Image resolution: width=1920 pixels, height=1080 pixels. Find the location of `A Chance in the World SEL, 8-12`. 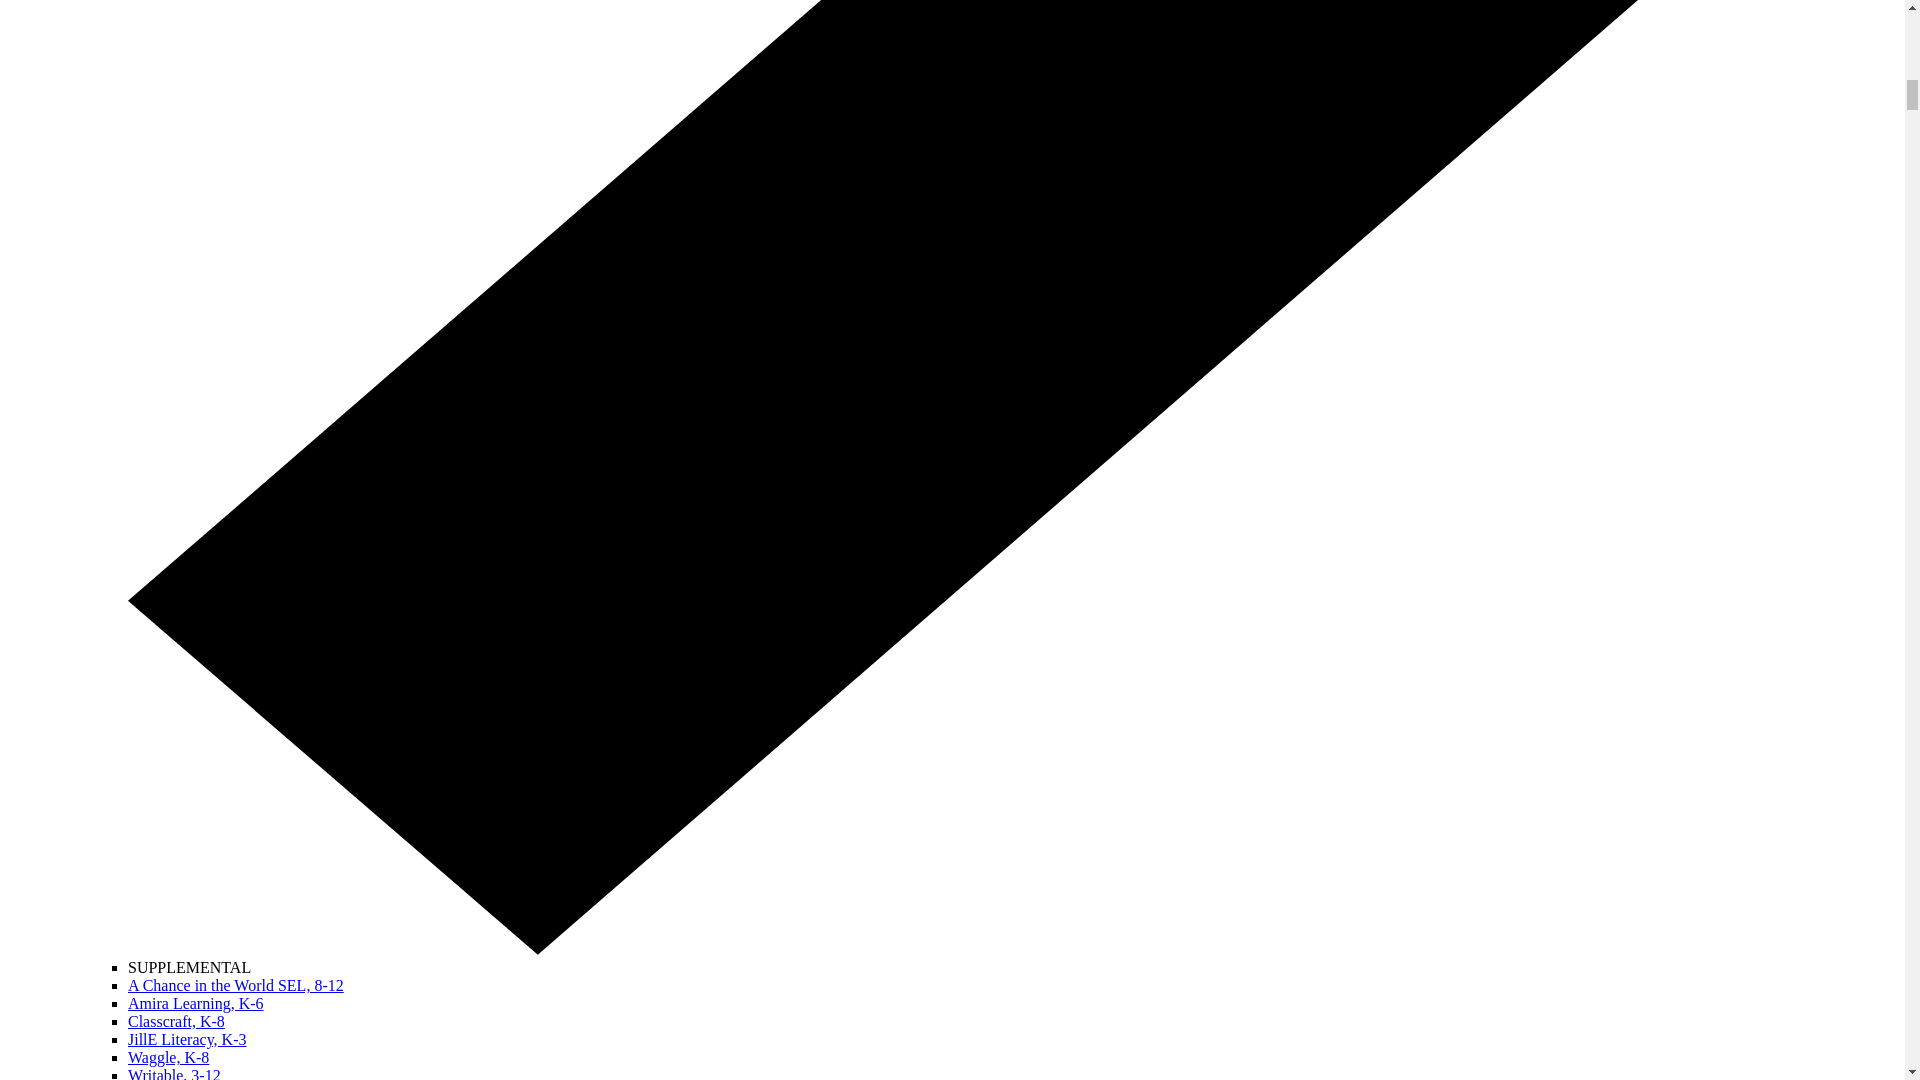

A Chance in the World SEL, 8-12 is located at coordinates (236, 985).